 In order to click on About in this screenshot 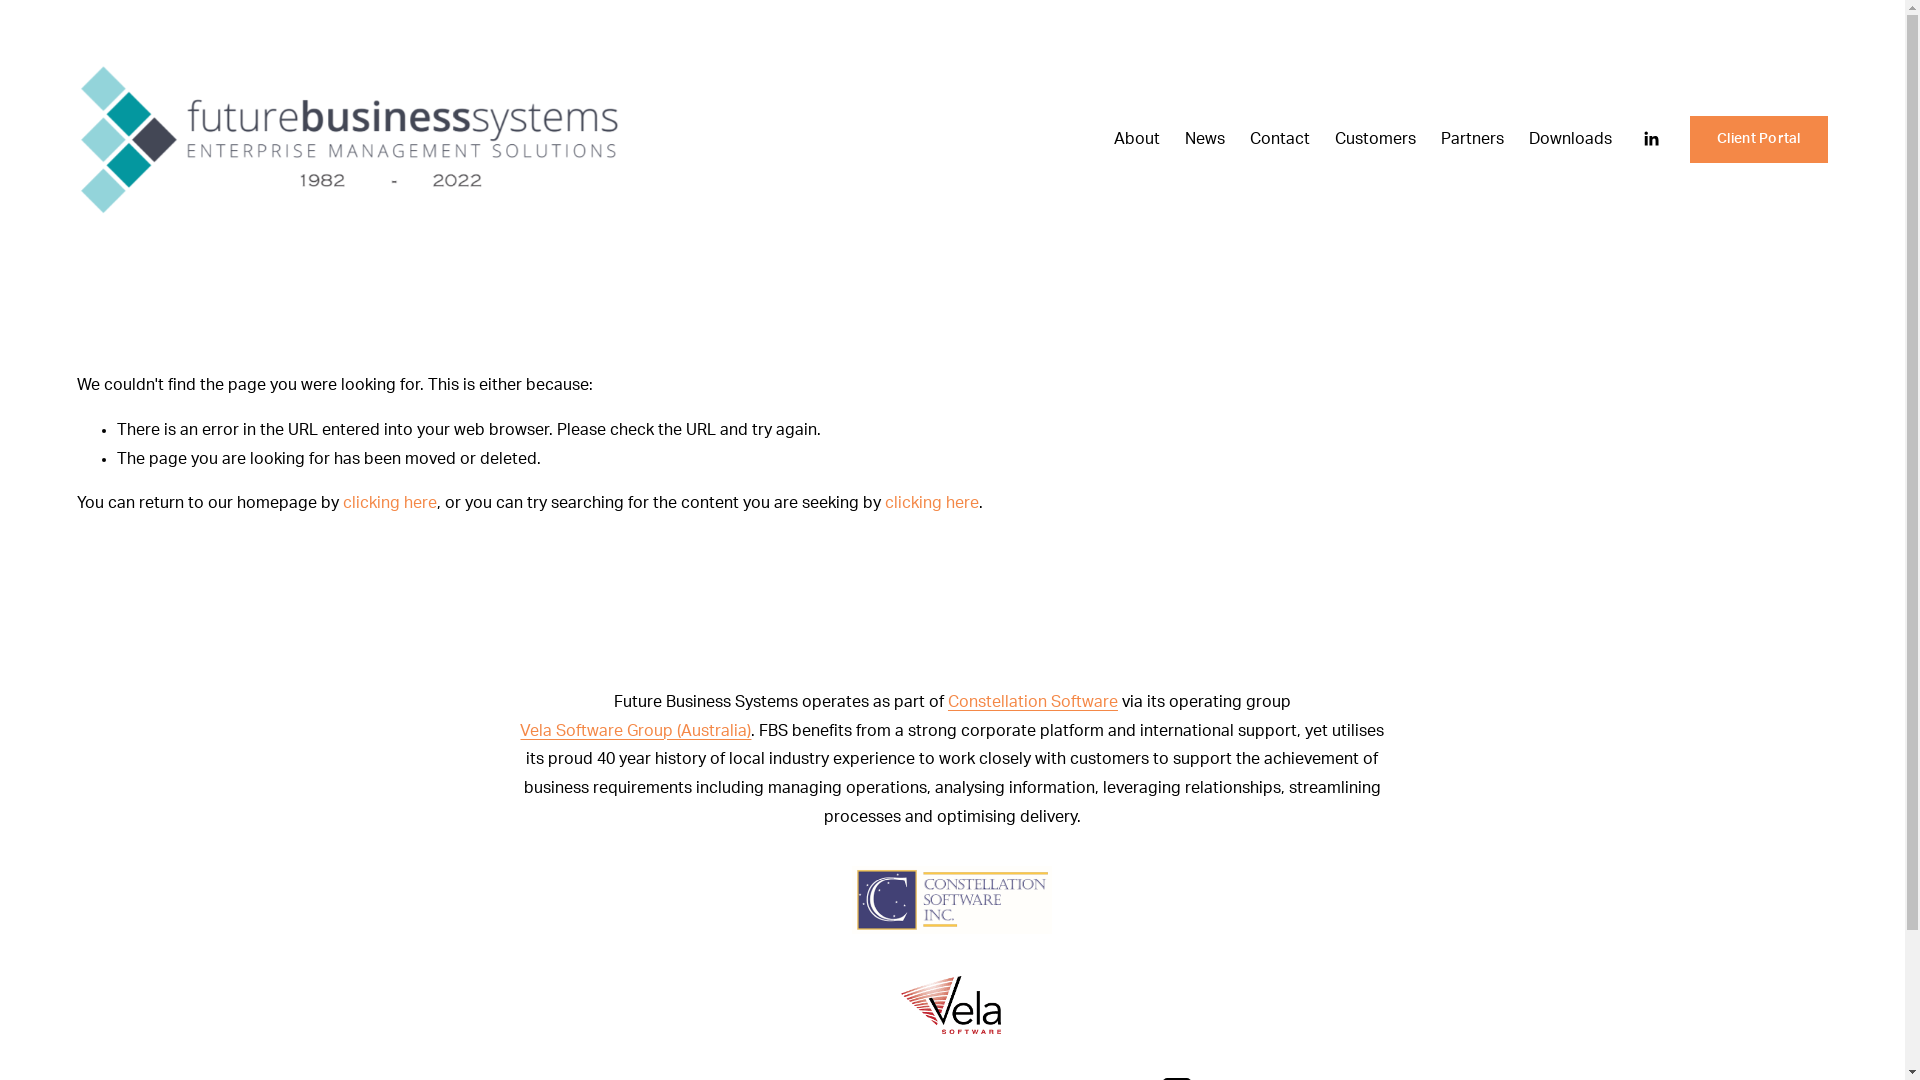, I will do `click(1137, 139)`.